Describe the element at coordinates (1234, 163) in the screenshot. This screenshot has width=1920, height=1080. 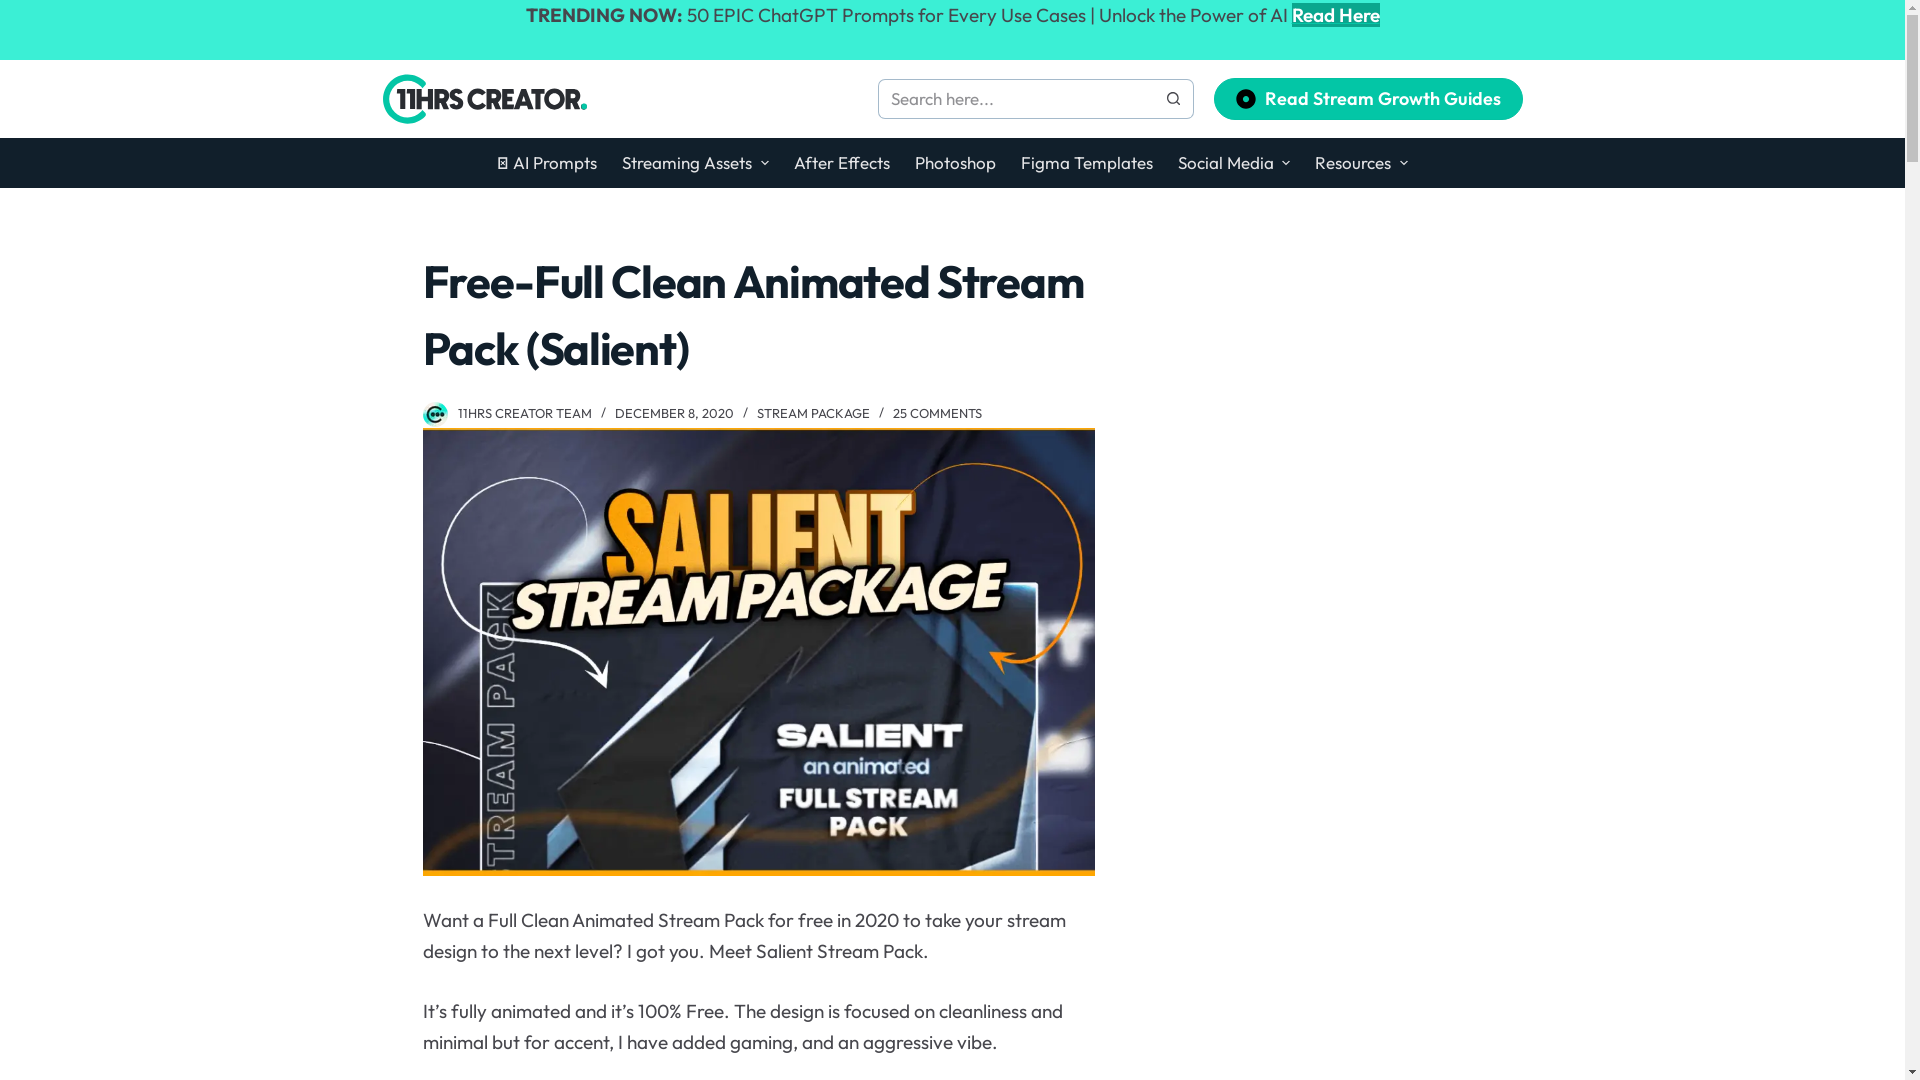
I see `Social Media` at that location.